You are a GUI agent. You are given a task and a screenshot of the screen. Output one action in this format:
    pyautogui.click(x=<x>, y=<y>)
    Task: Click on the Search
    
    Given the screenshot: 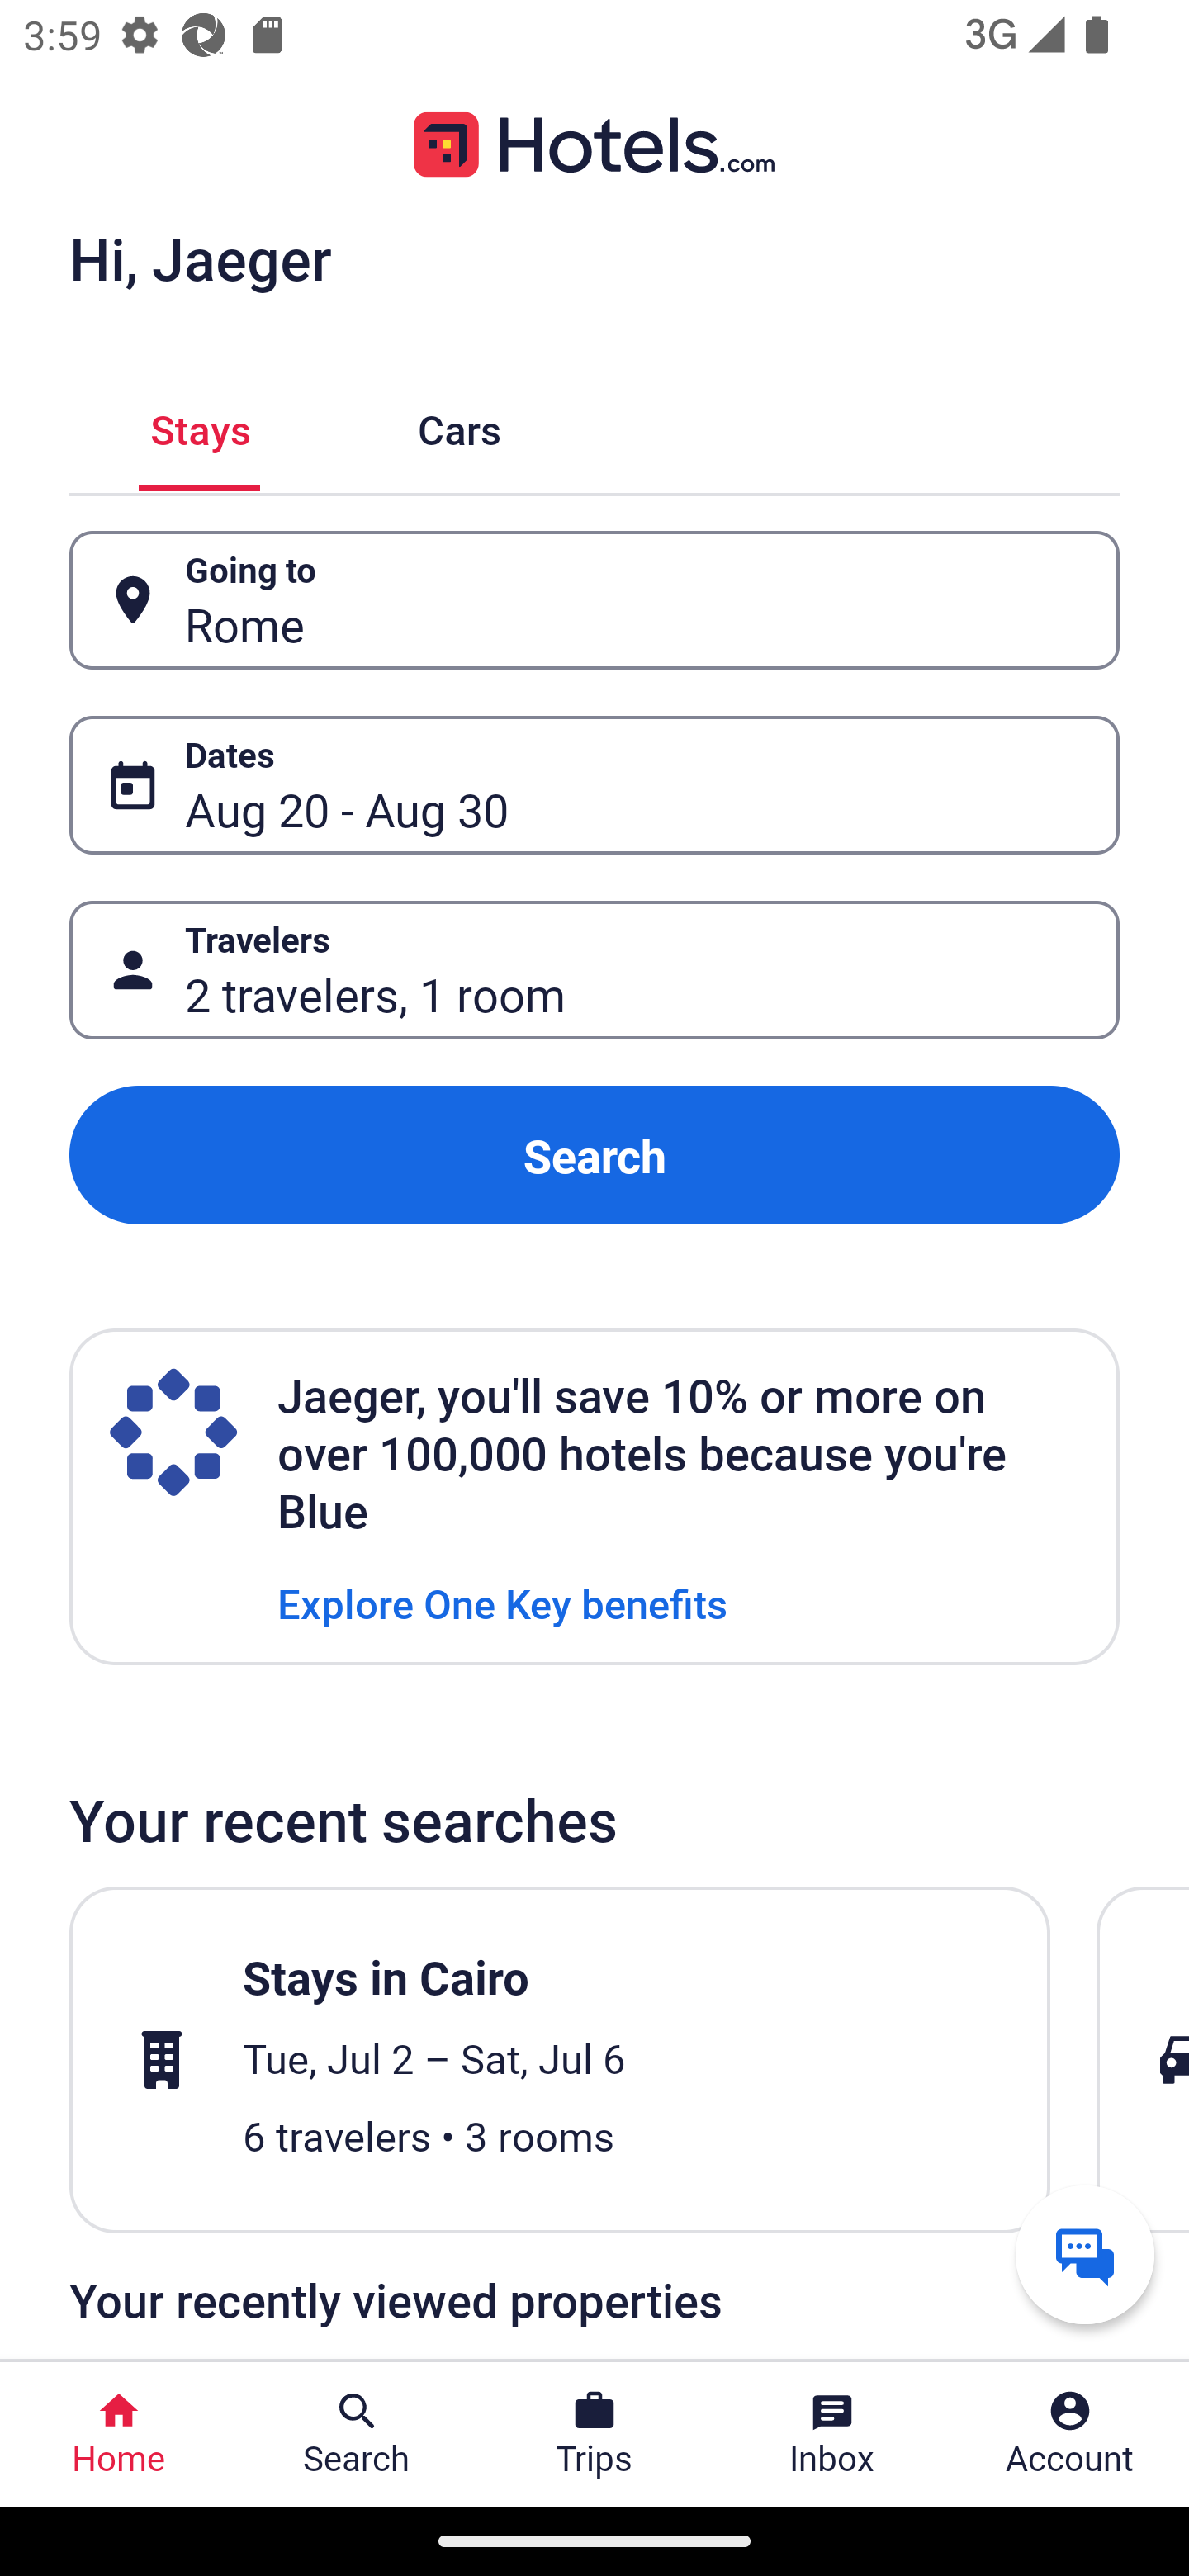 What is the action you would take?
    pyautogui.click(x=594, y=1154)
    